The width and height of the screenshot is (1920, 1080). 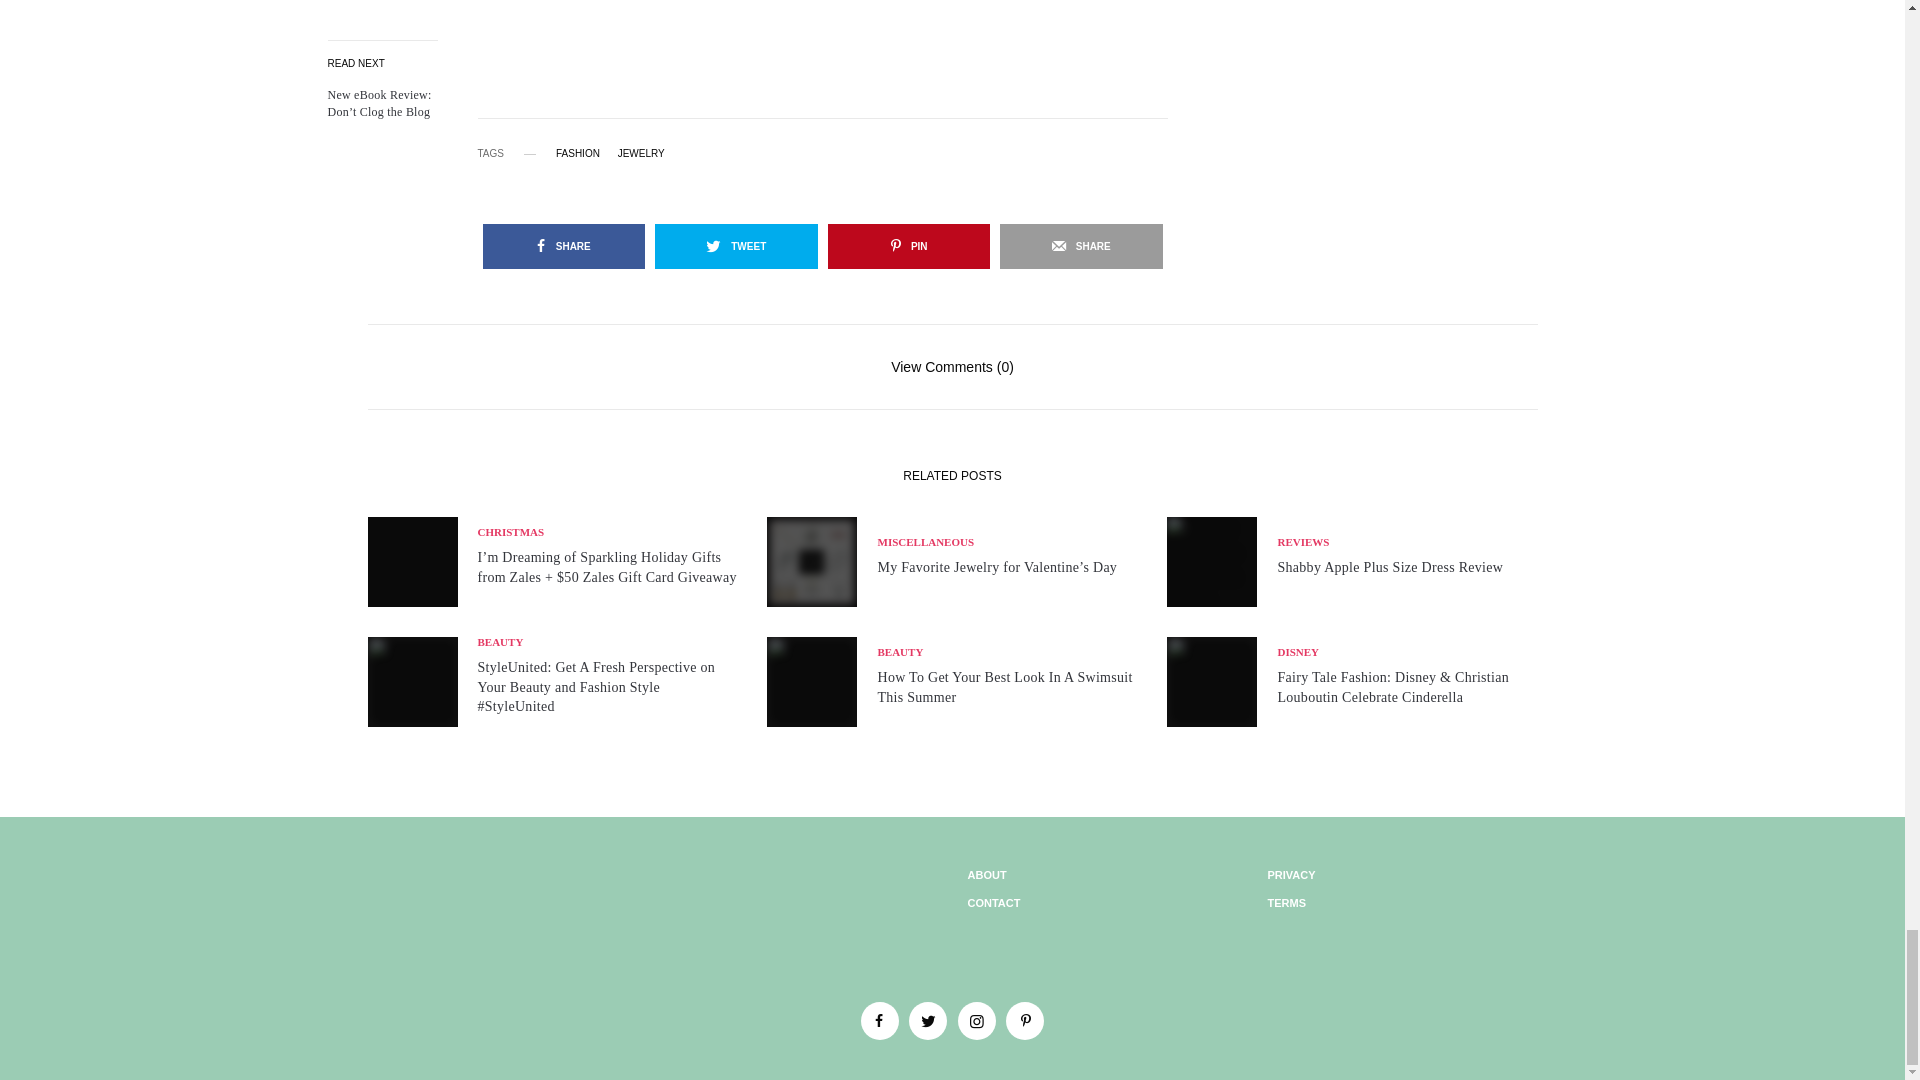 I want to click on SHARE, so click(x=563, y=246).